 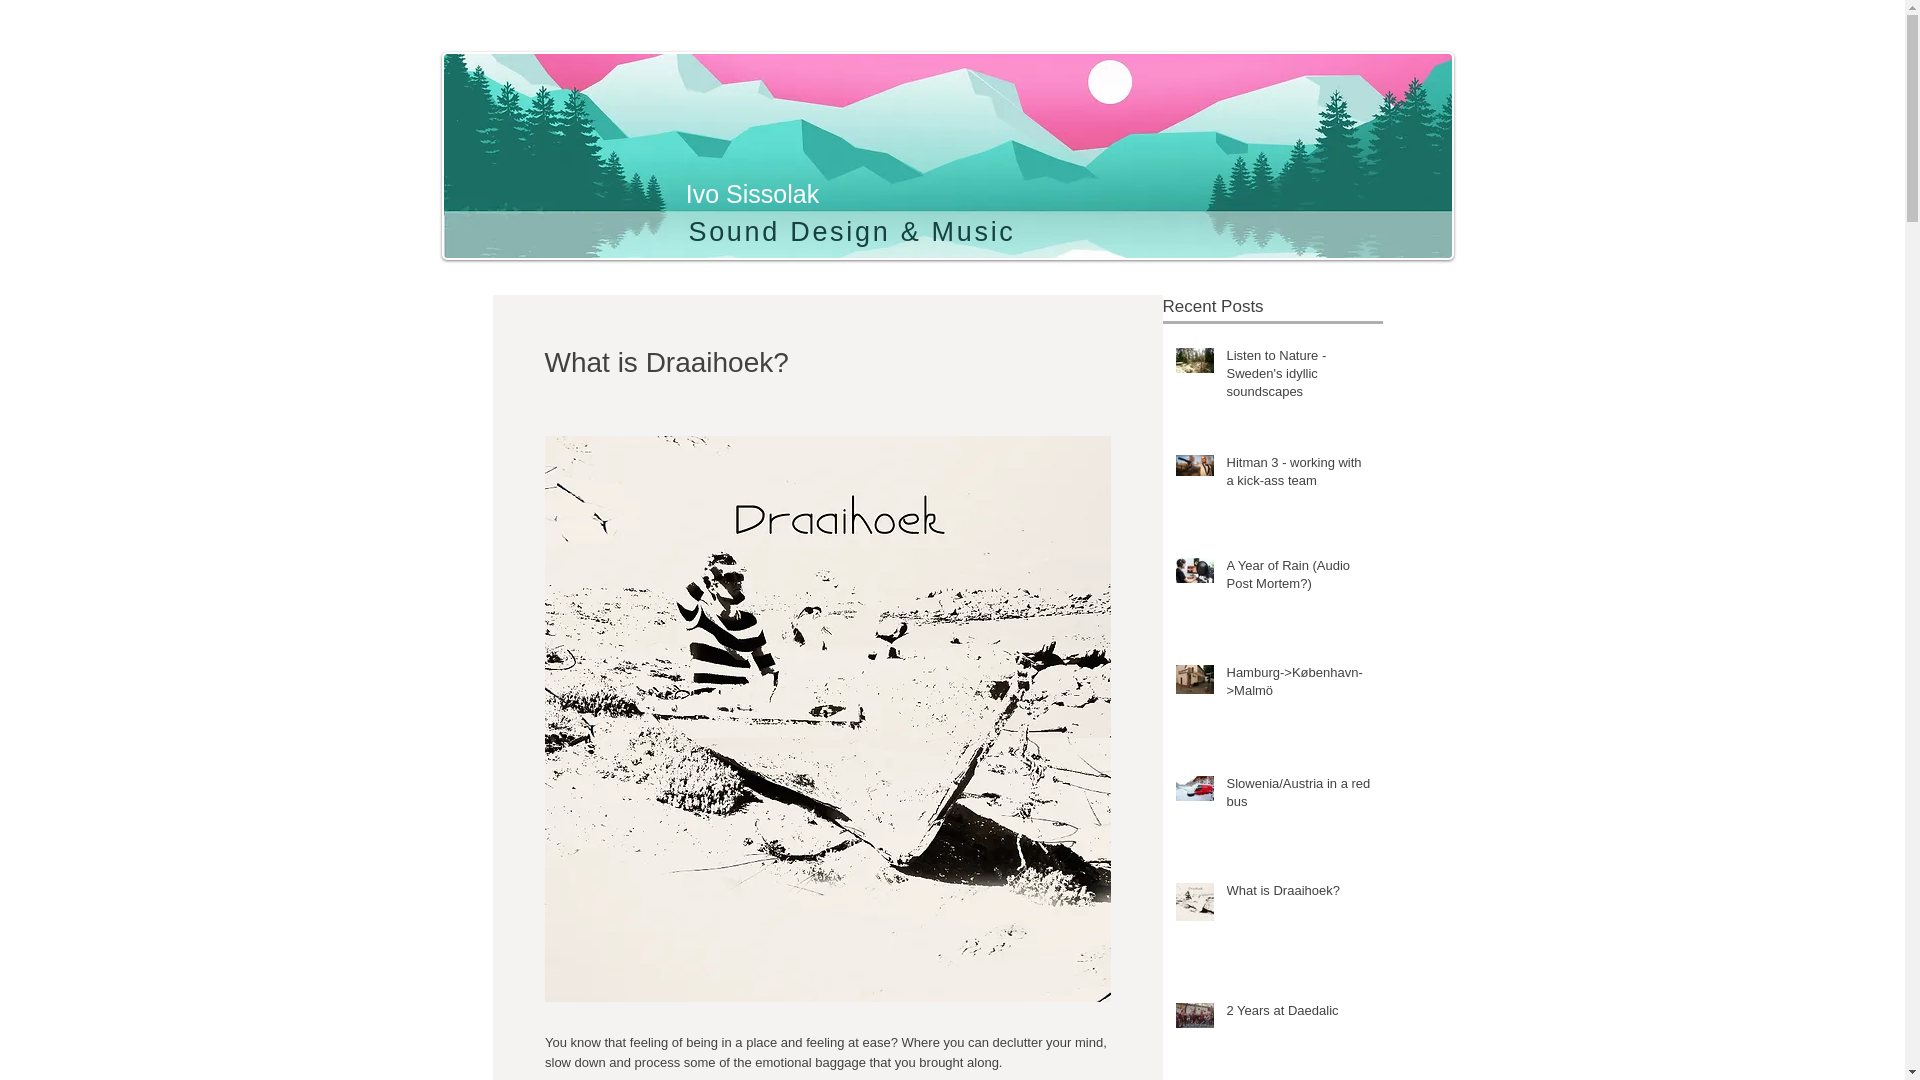 I want to click on Ivo Sissolak, so click(x=752, y=194).